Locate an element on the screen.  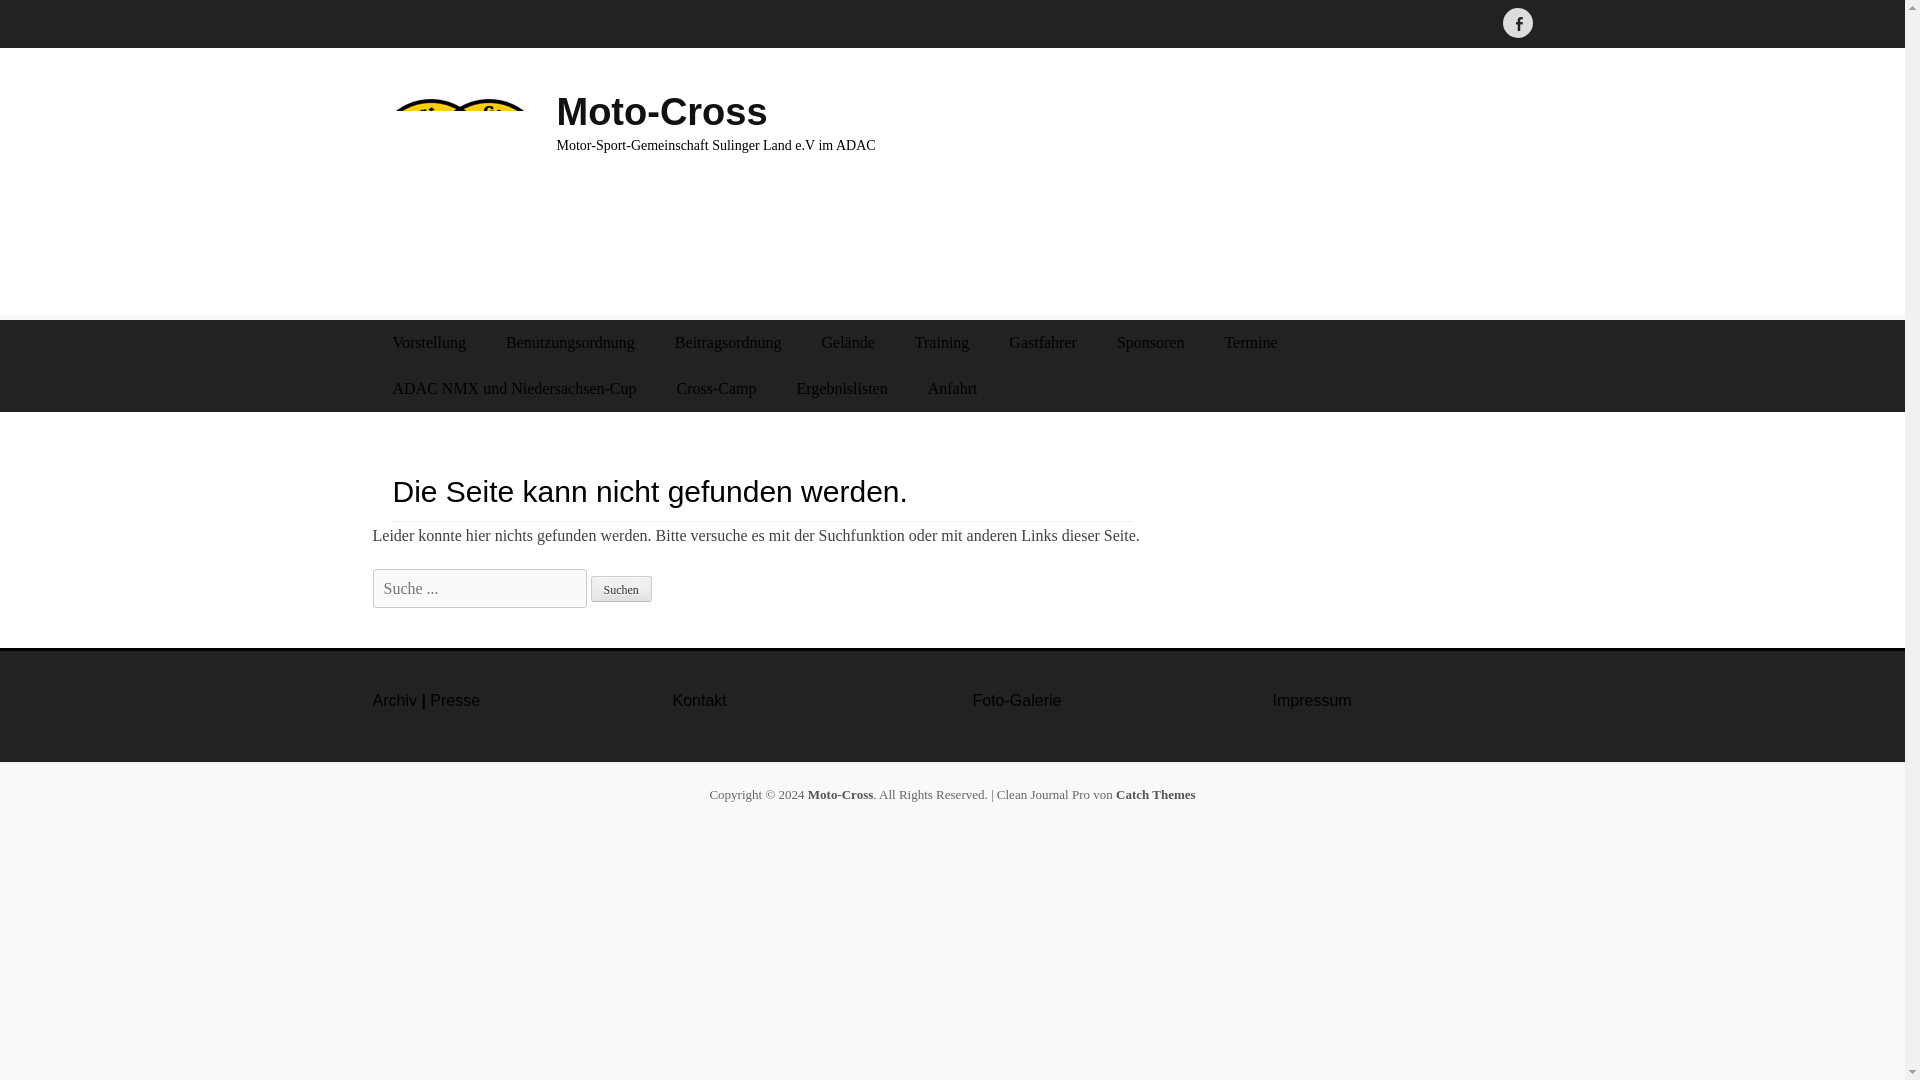
Ergebnislisten is located at coordinates (840, 388).